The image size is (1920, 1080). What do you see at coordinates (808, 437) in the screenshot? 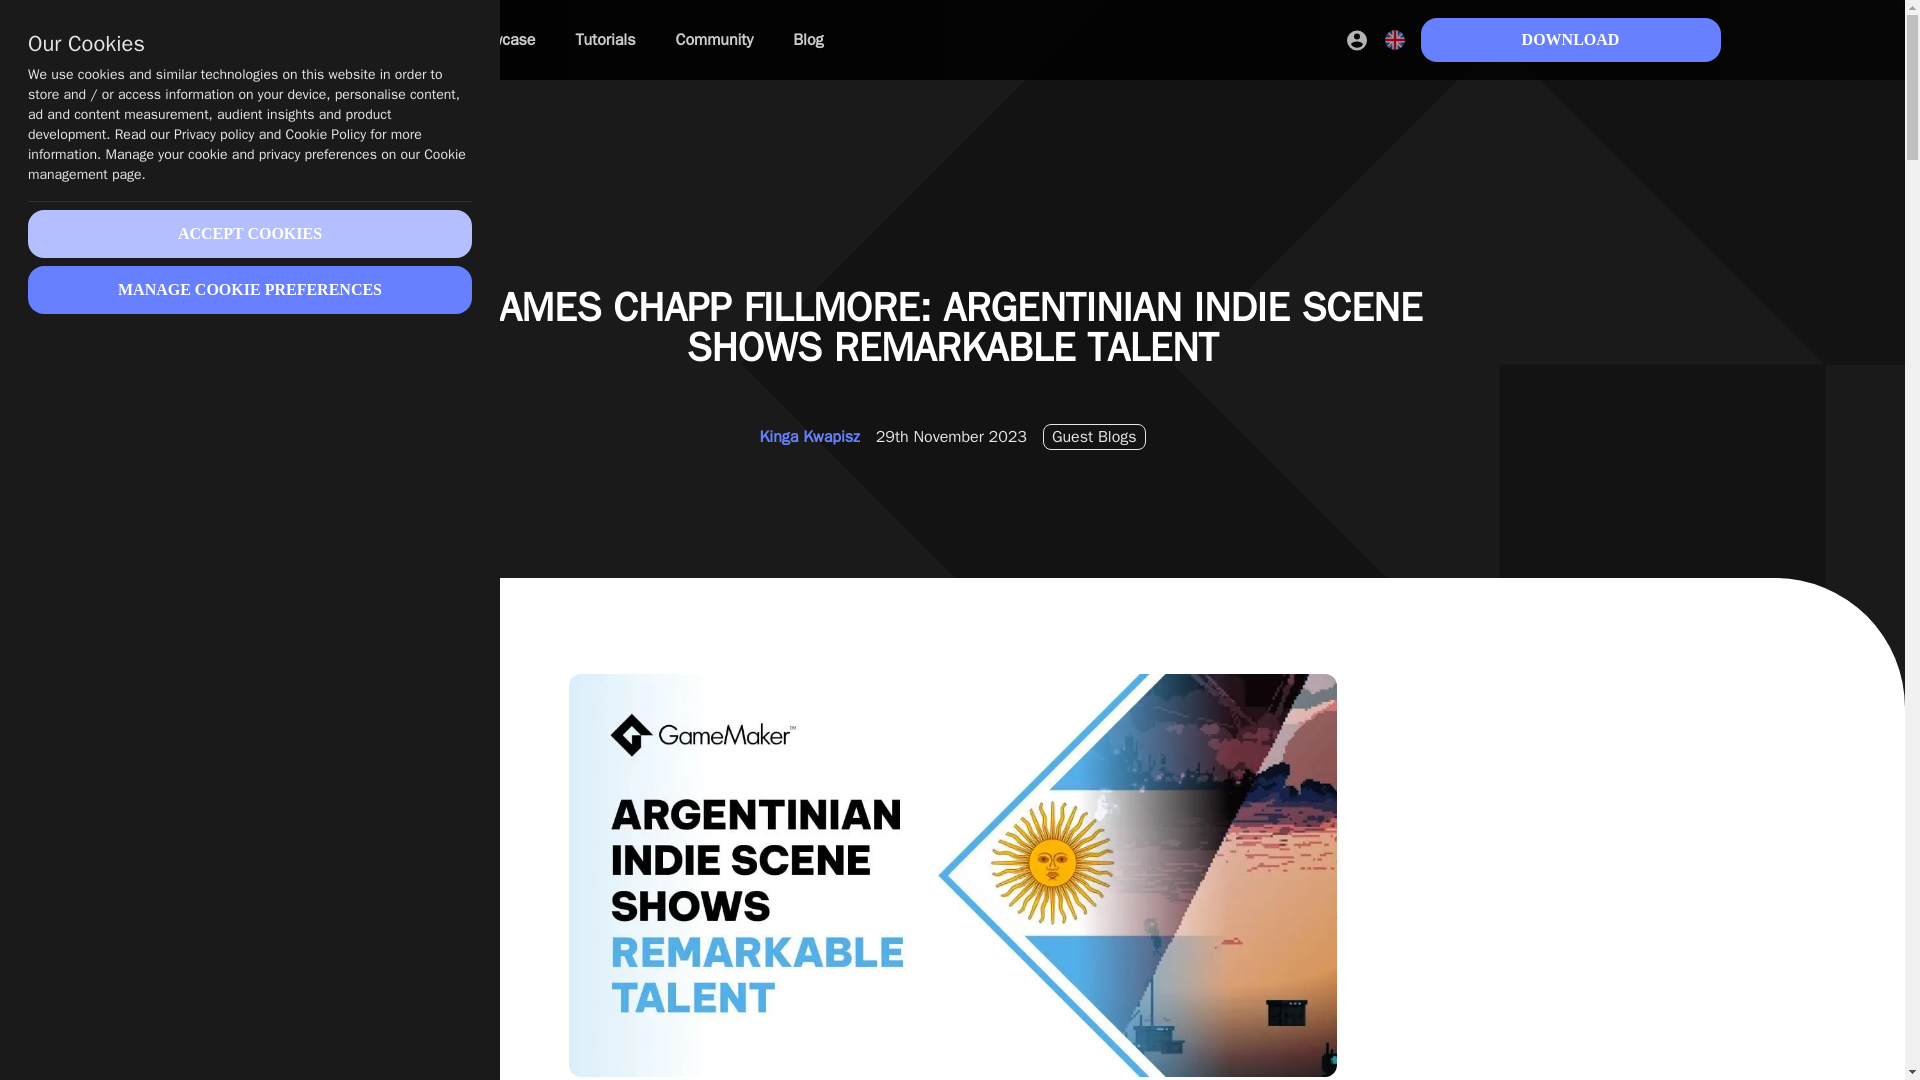
I see `Kinga Kwapisz` at bounding box center [808, 437].